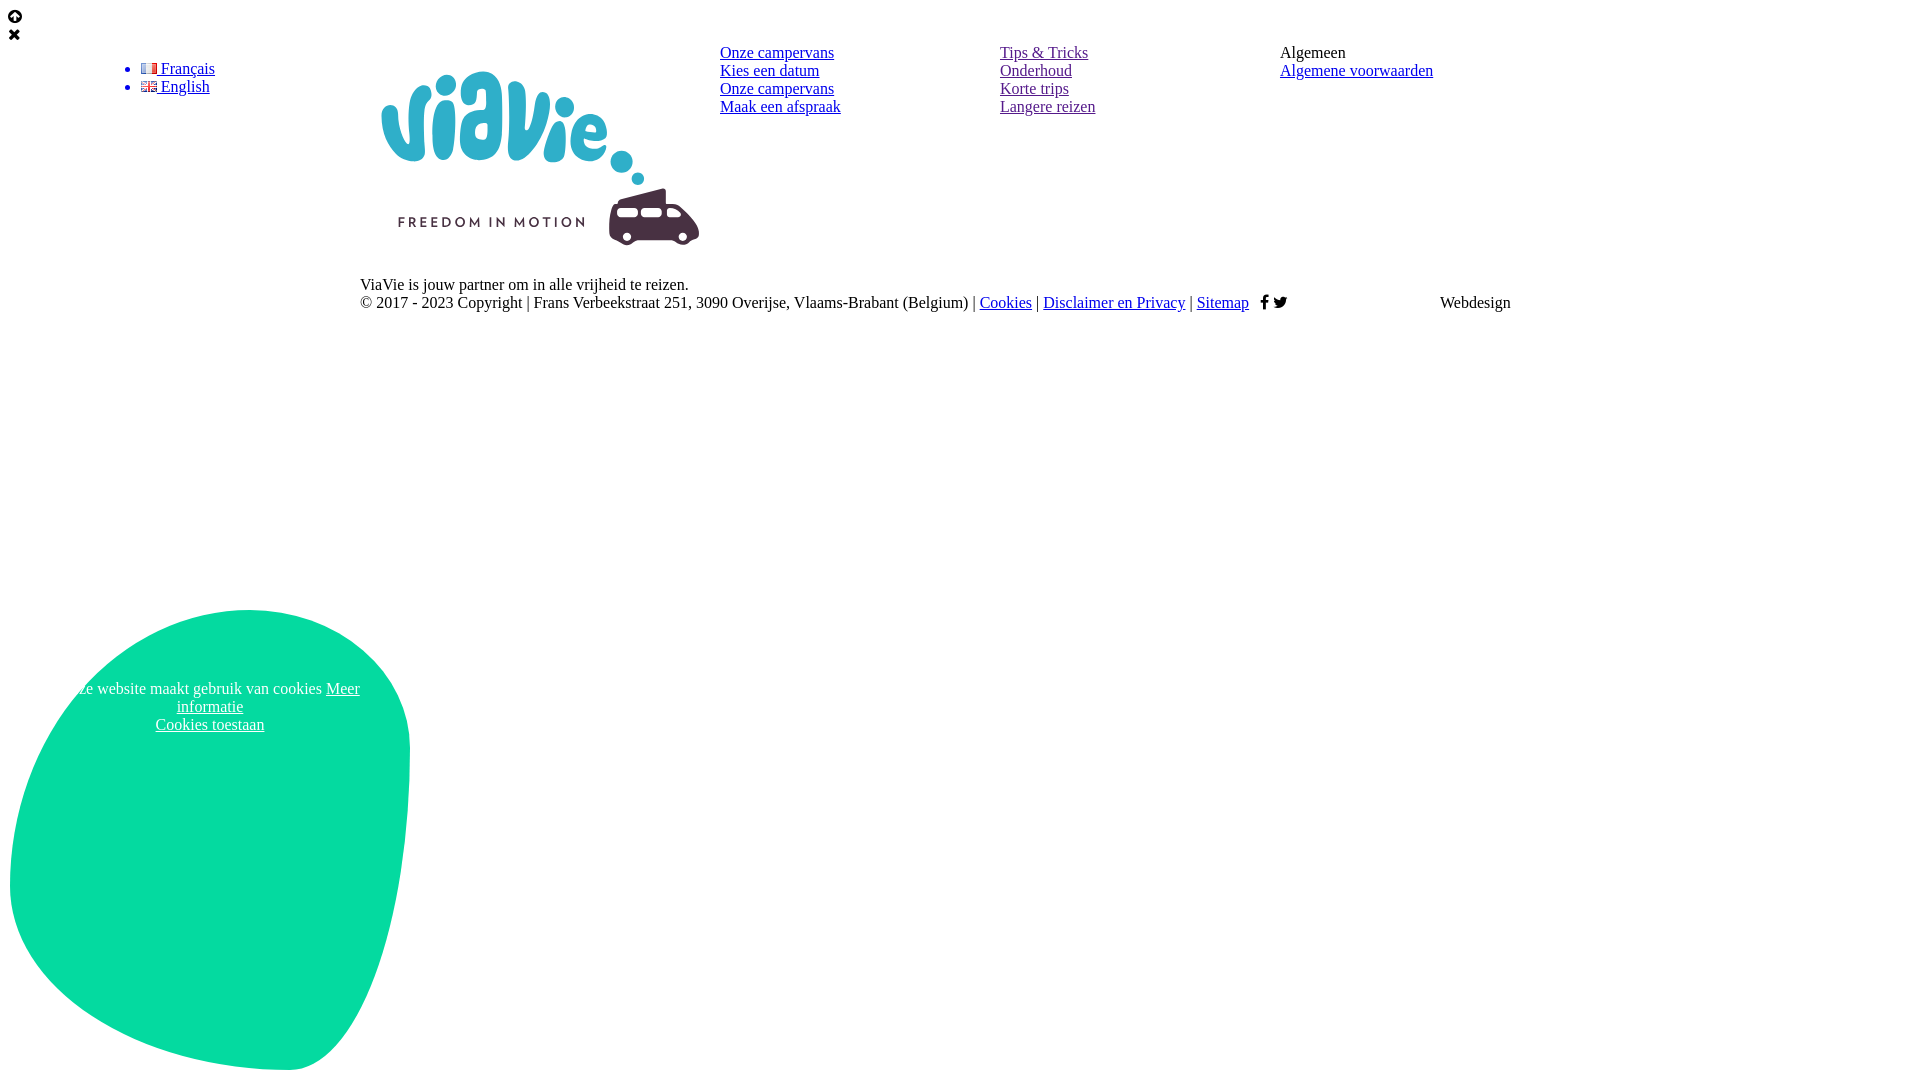 Image resolution: width=1920 pixels, height=1080 pixels. What do you see at coordinates (1114, 302) in the screenshot?
I see `Disclaimer en Privacy` at bounding box center [1114, 302].